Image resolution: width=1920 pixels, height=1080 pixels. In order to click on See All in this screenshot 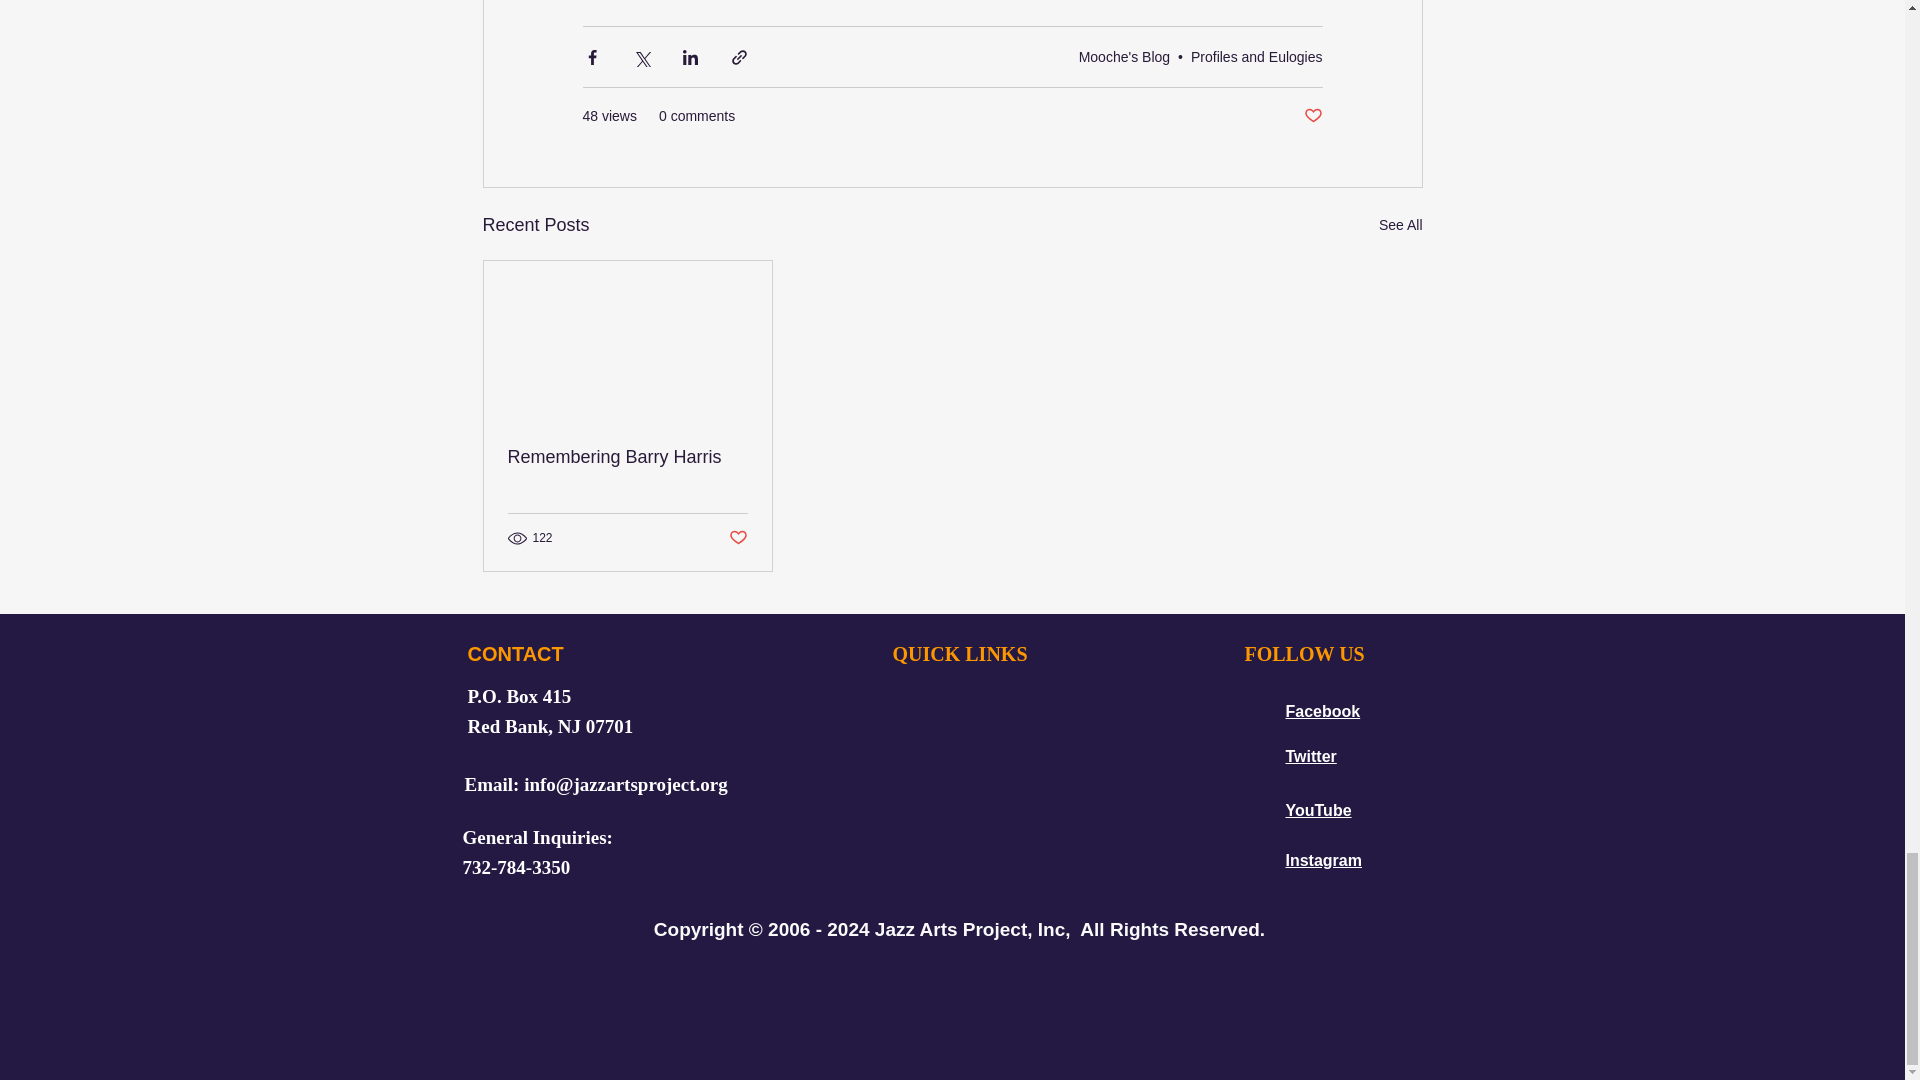, I will do `click(1400, 224)`.